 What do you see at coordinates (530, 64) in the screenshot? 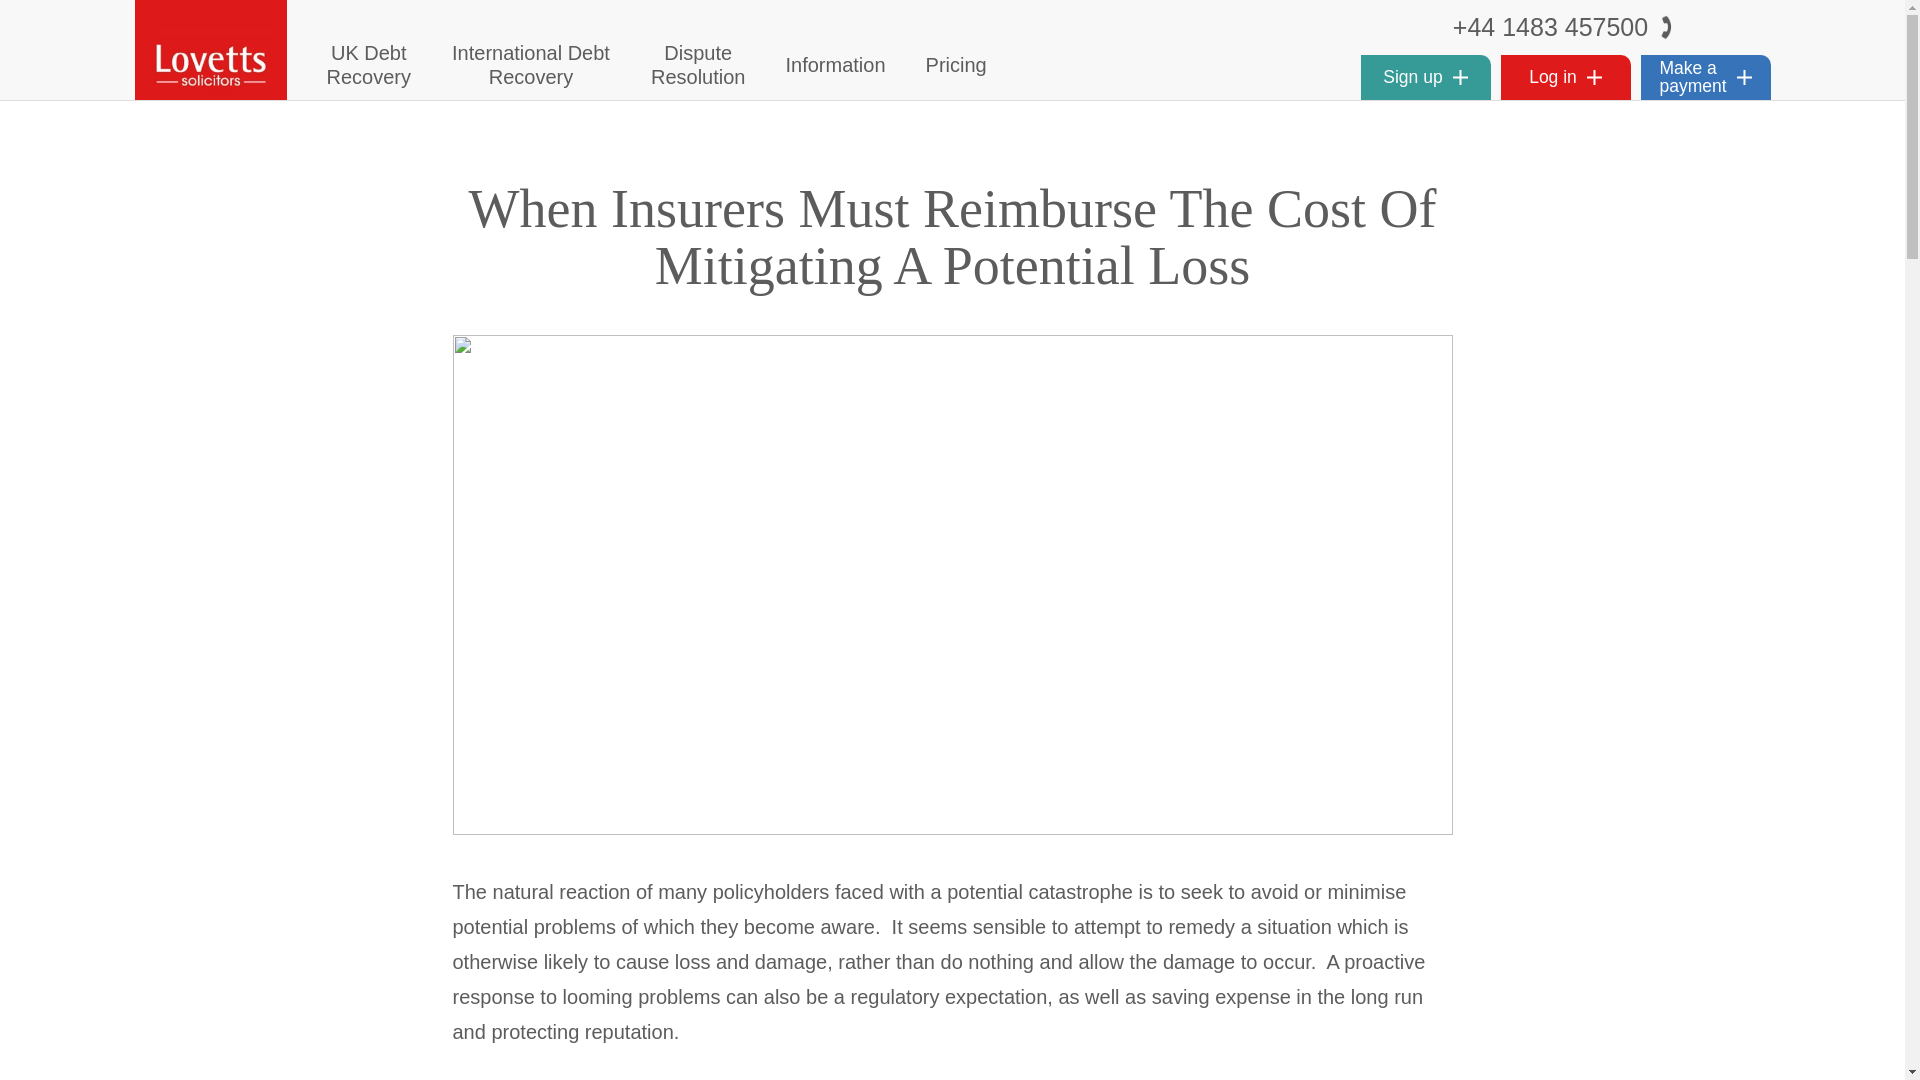
I see `Pricing` at bounding box center [530, 64].